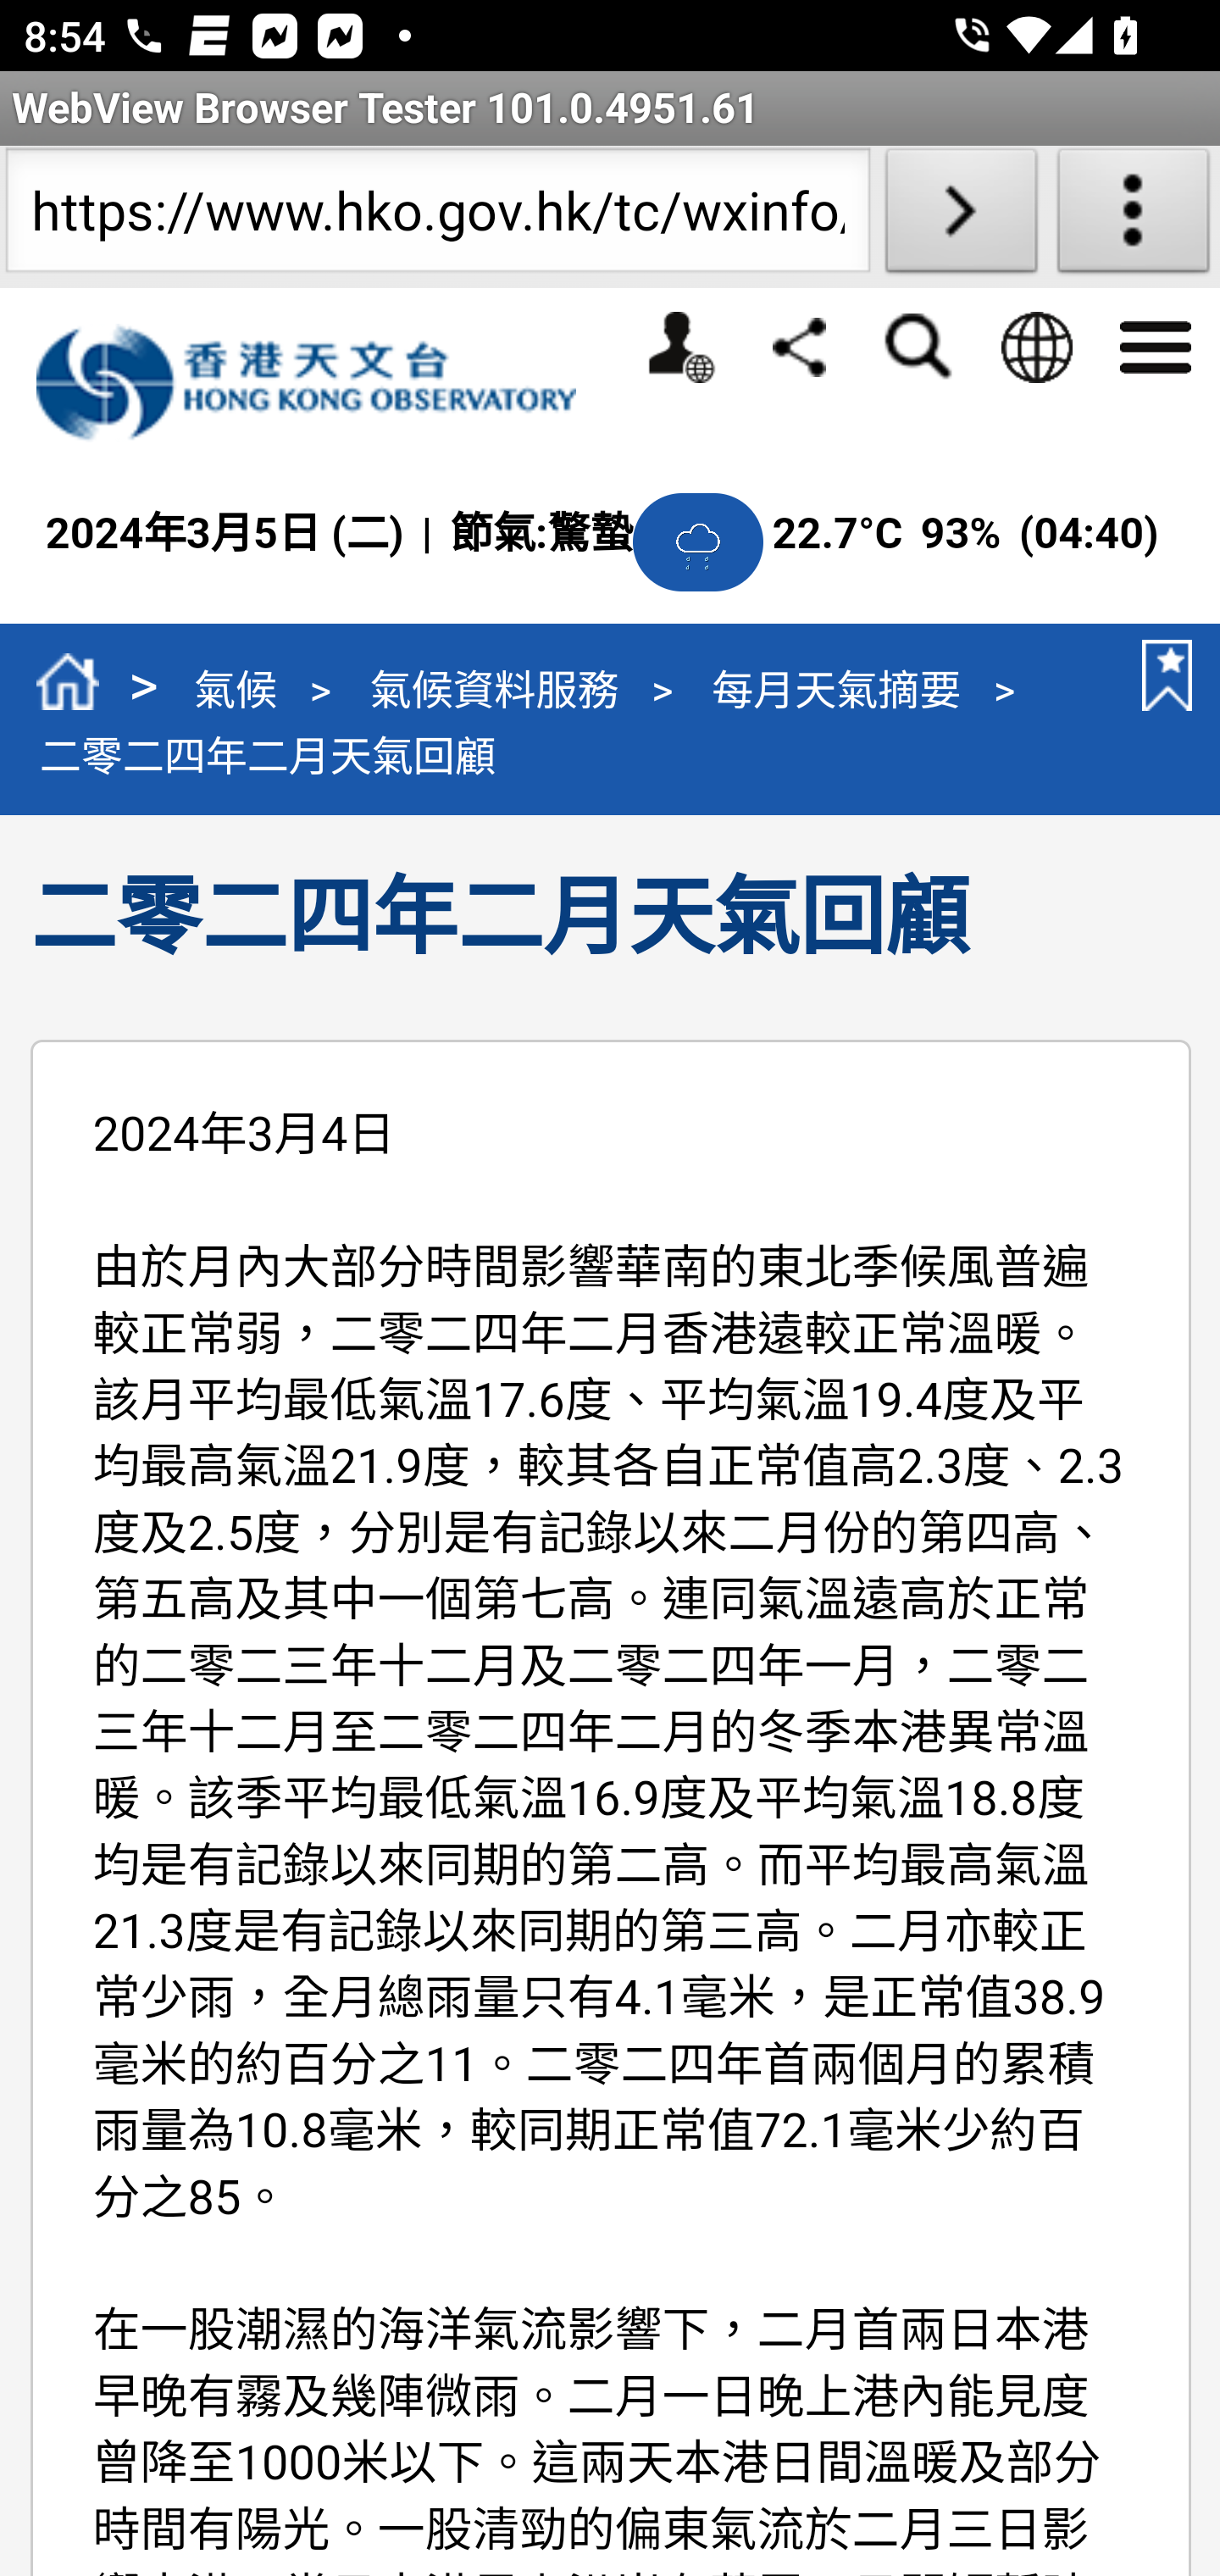  What do you see at coordinates (1161, 675) in the screenshot?
I see `書籤 書籤 書籤 書籤` at bounding box center [1161, 675].